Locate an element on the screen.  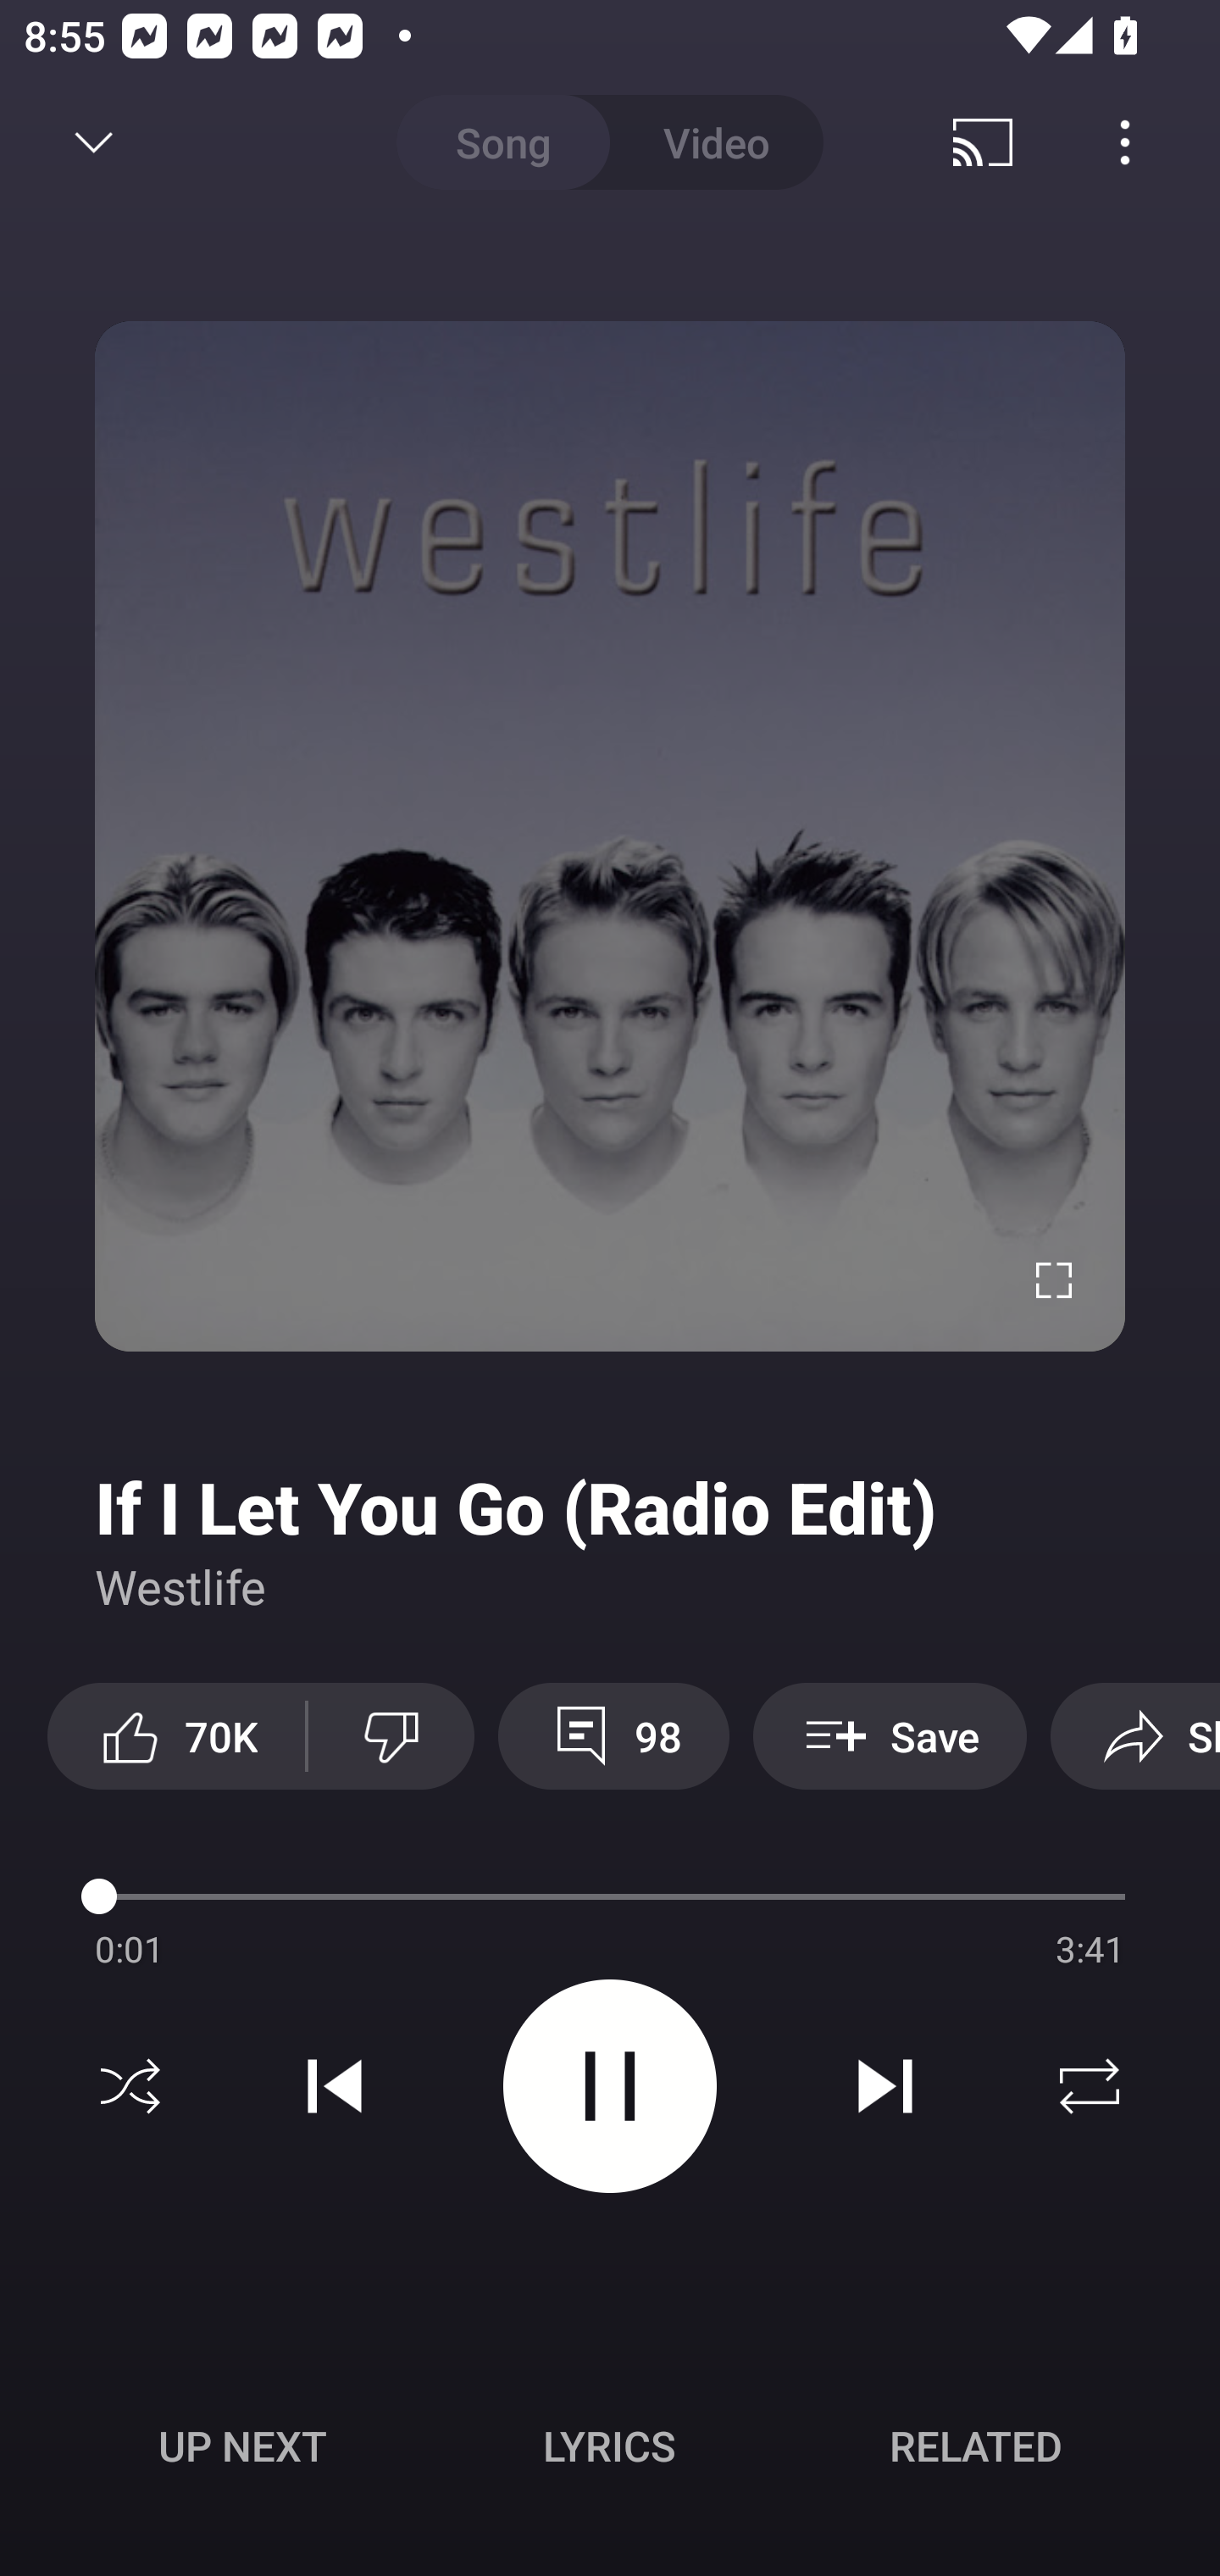
Next track is located at coordinates (884, 2086).